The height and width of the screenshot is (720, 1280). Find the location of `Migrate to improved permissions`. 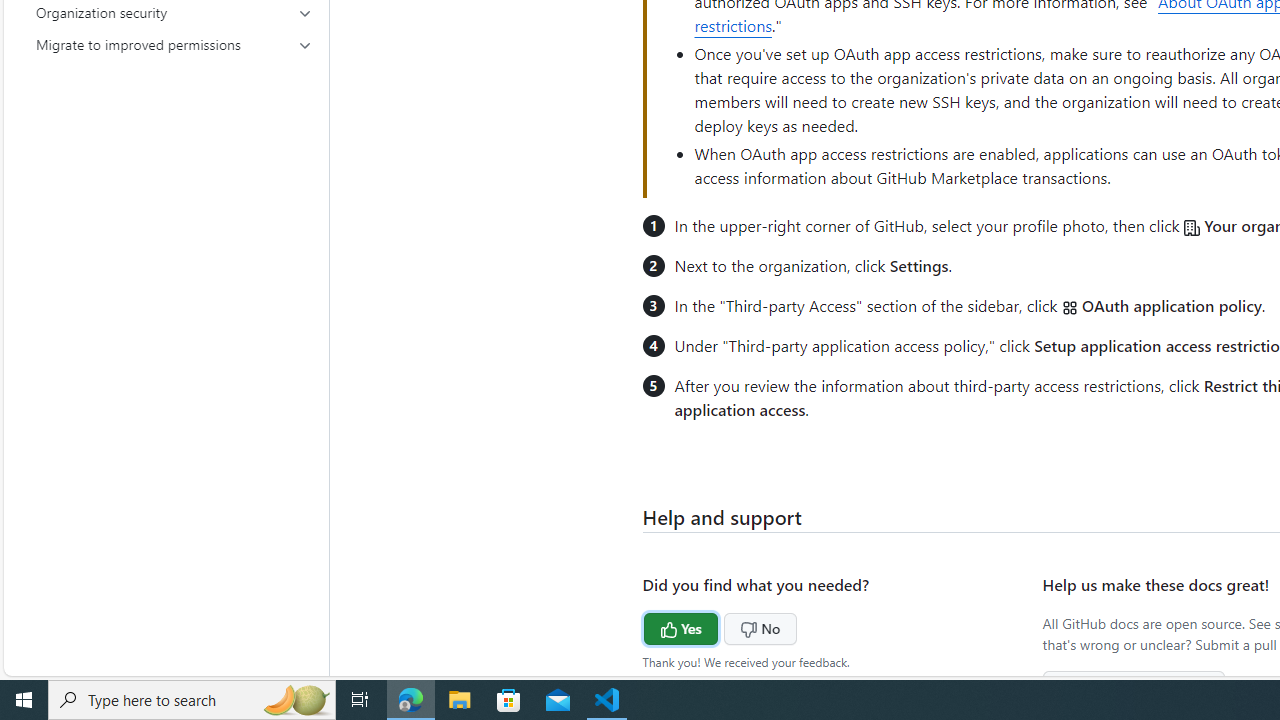

Migrate to improved permissions is located at coordinates (174, 44).